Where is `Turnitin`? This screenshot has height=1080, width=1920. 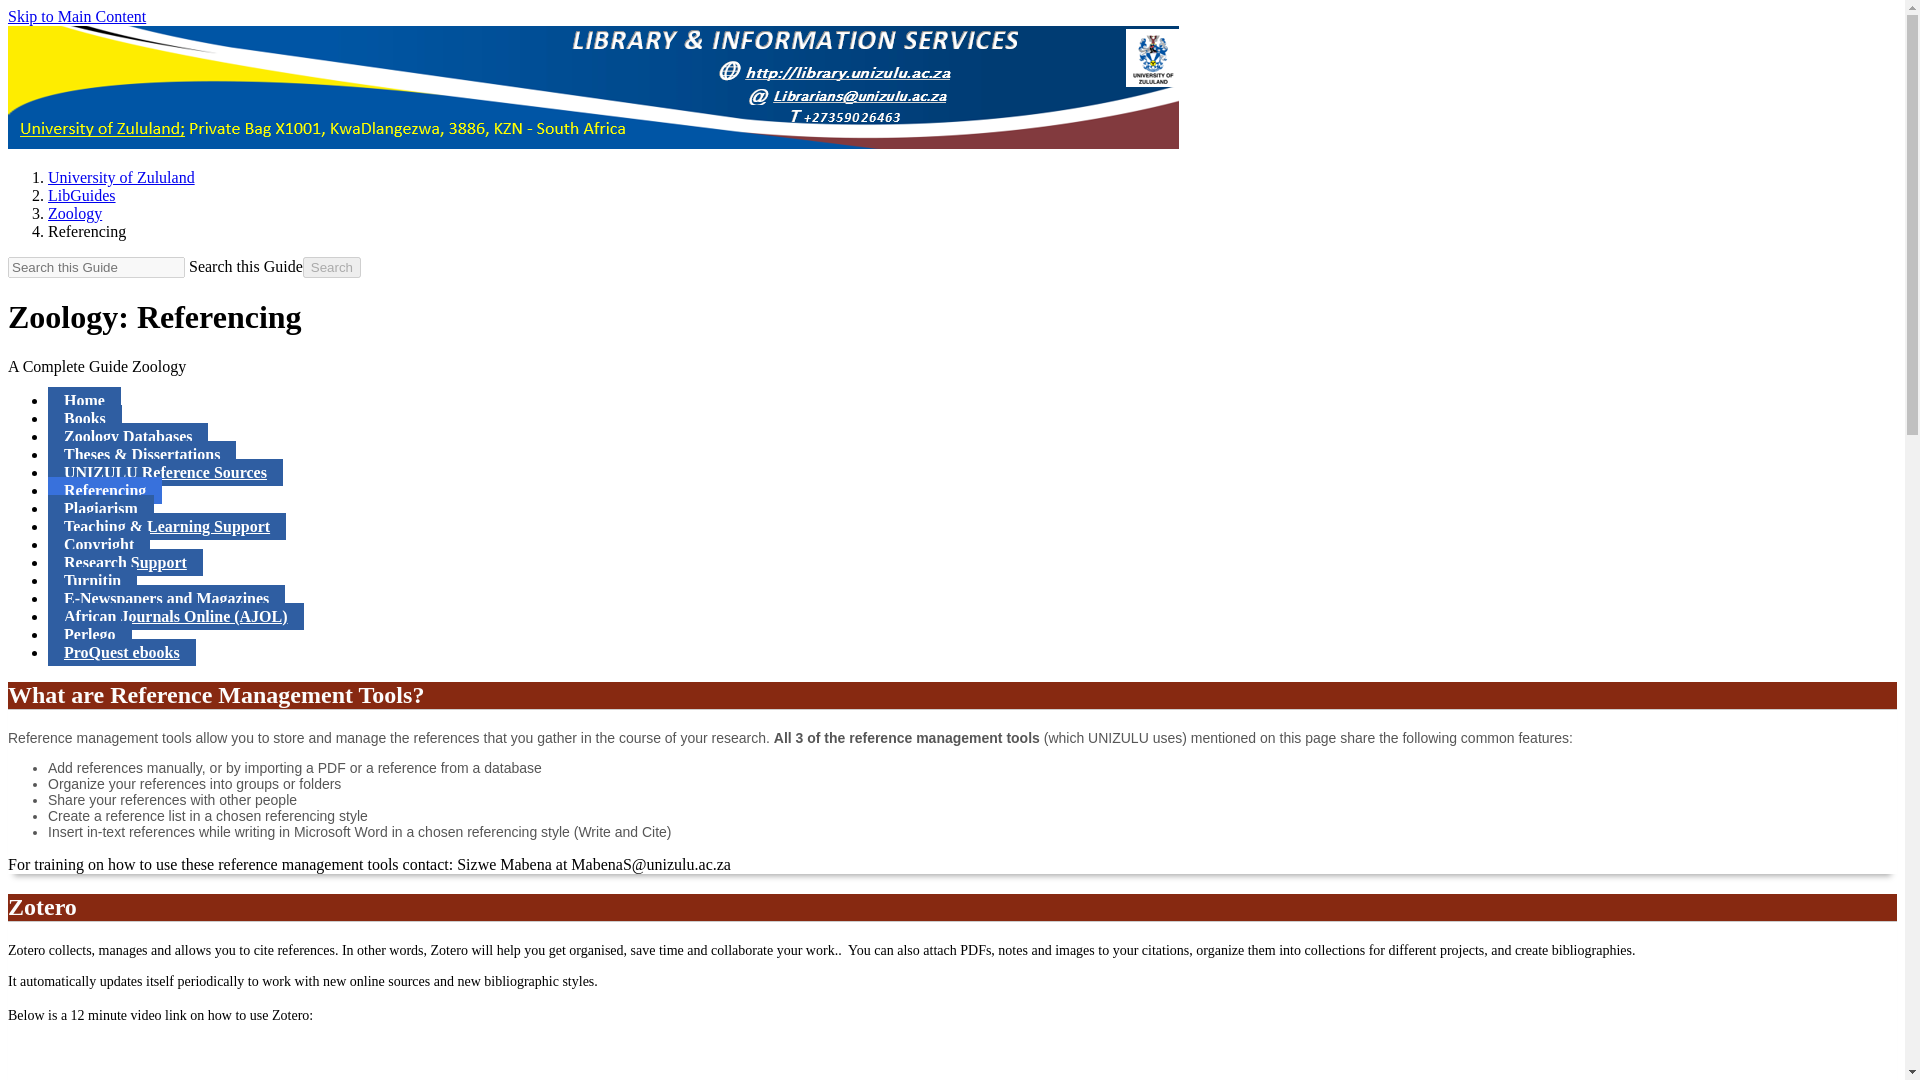 Turnitin is located at coordinates (92, 580).